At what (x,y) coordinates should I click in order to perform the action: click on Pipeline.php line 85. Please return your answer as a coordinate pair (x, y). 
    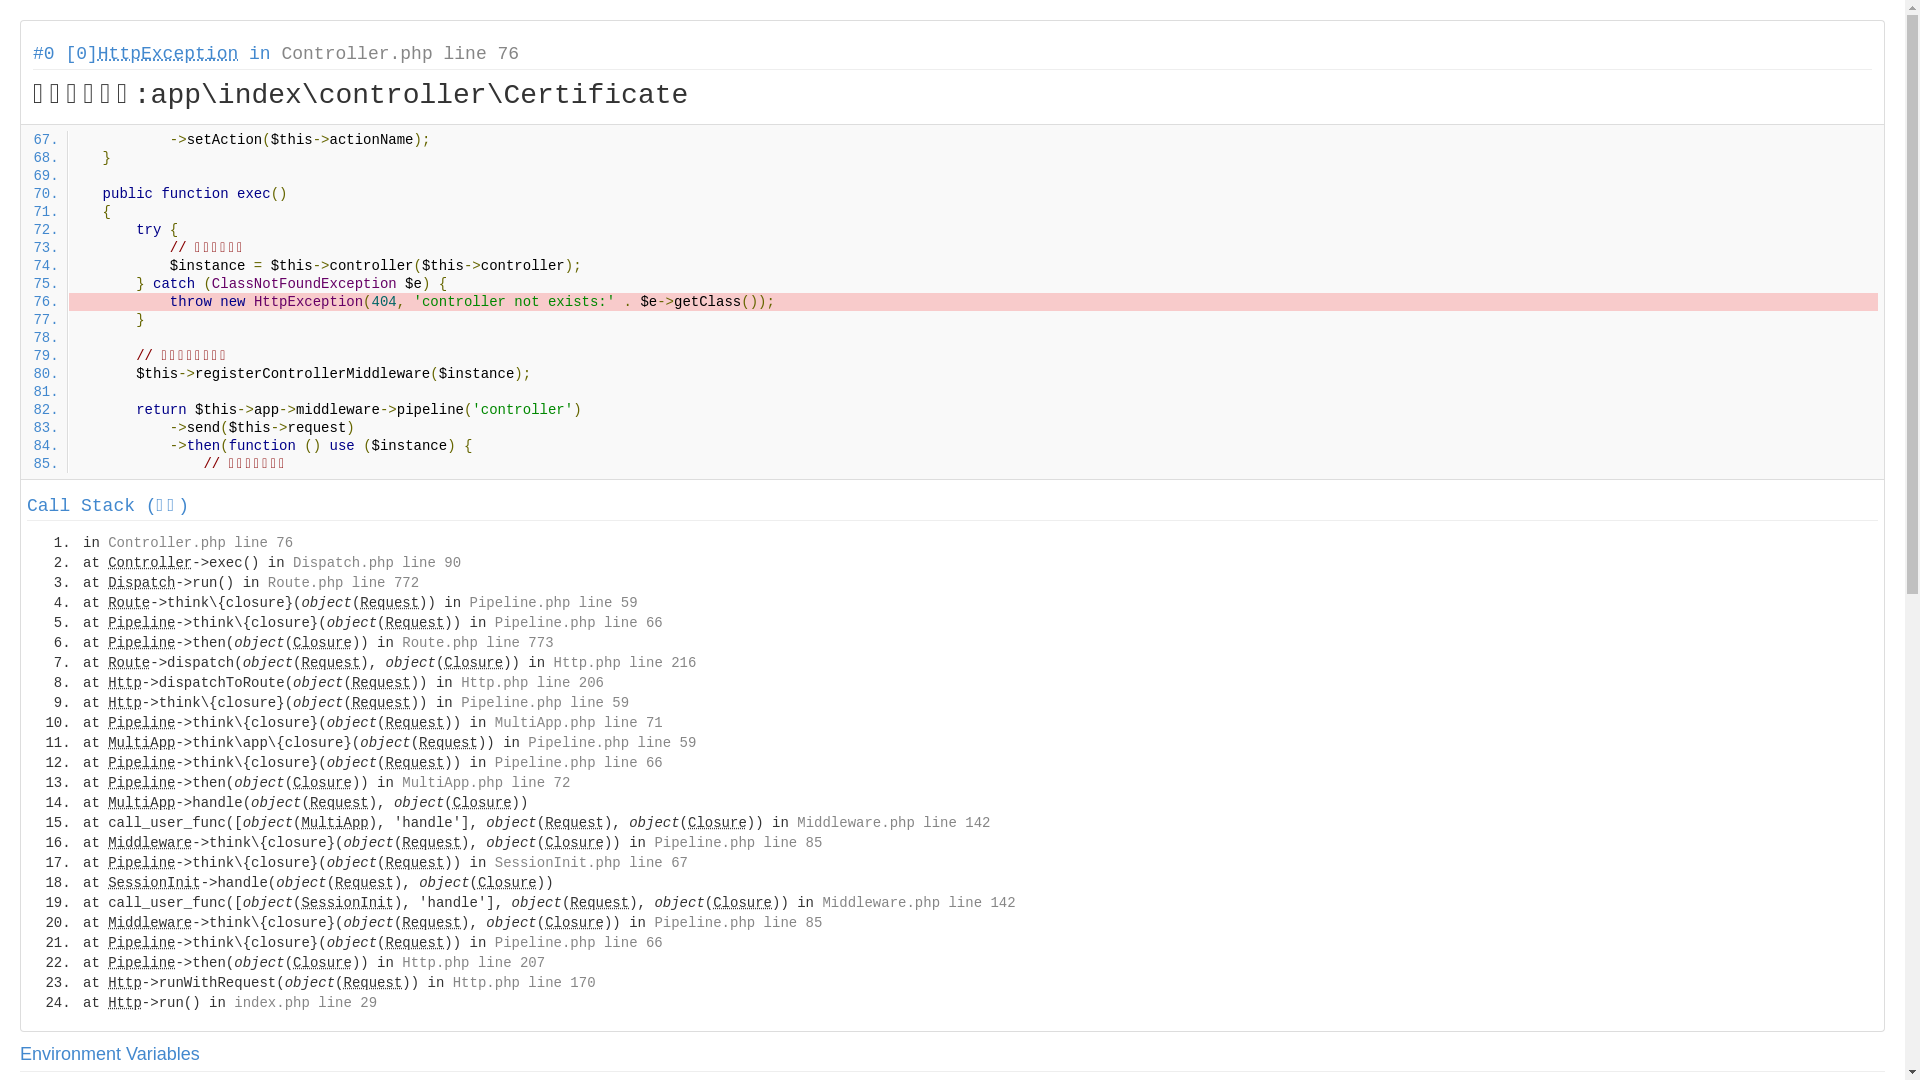
    Looking at the image, I should click on (738, 923).